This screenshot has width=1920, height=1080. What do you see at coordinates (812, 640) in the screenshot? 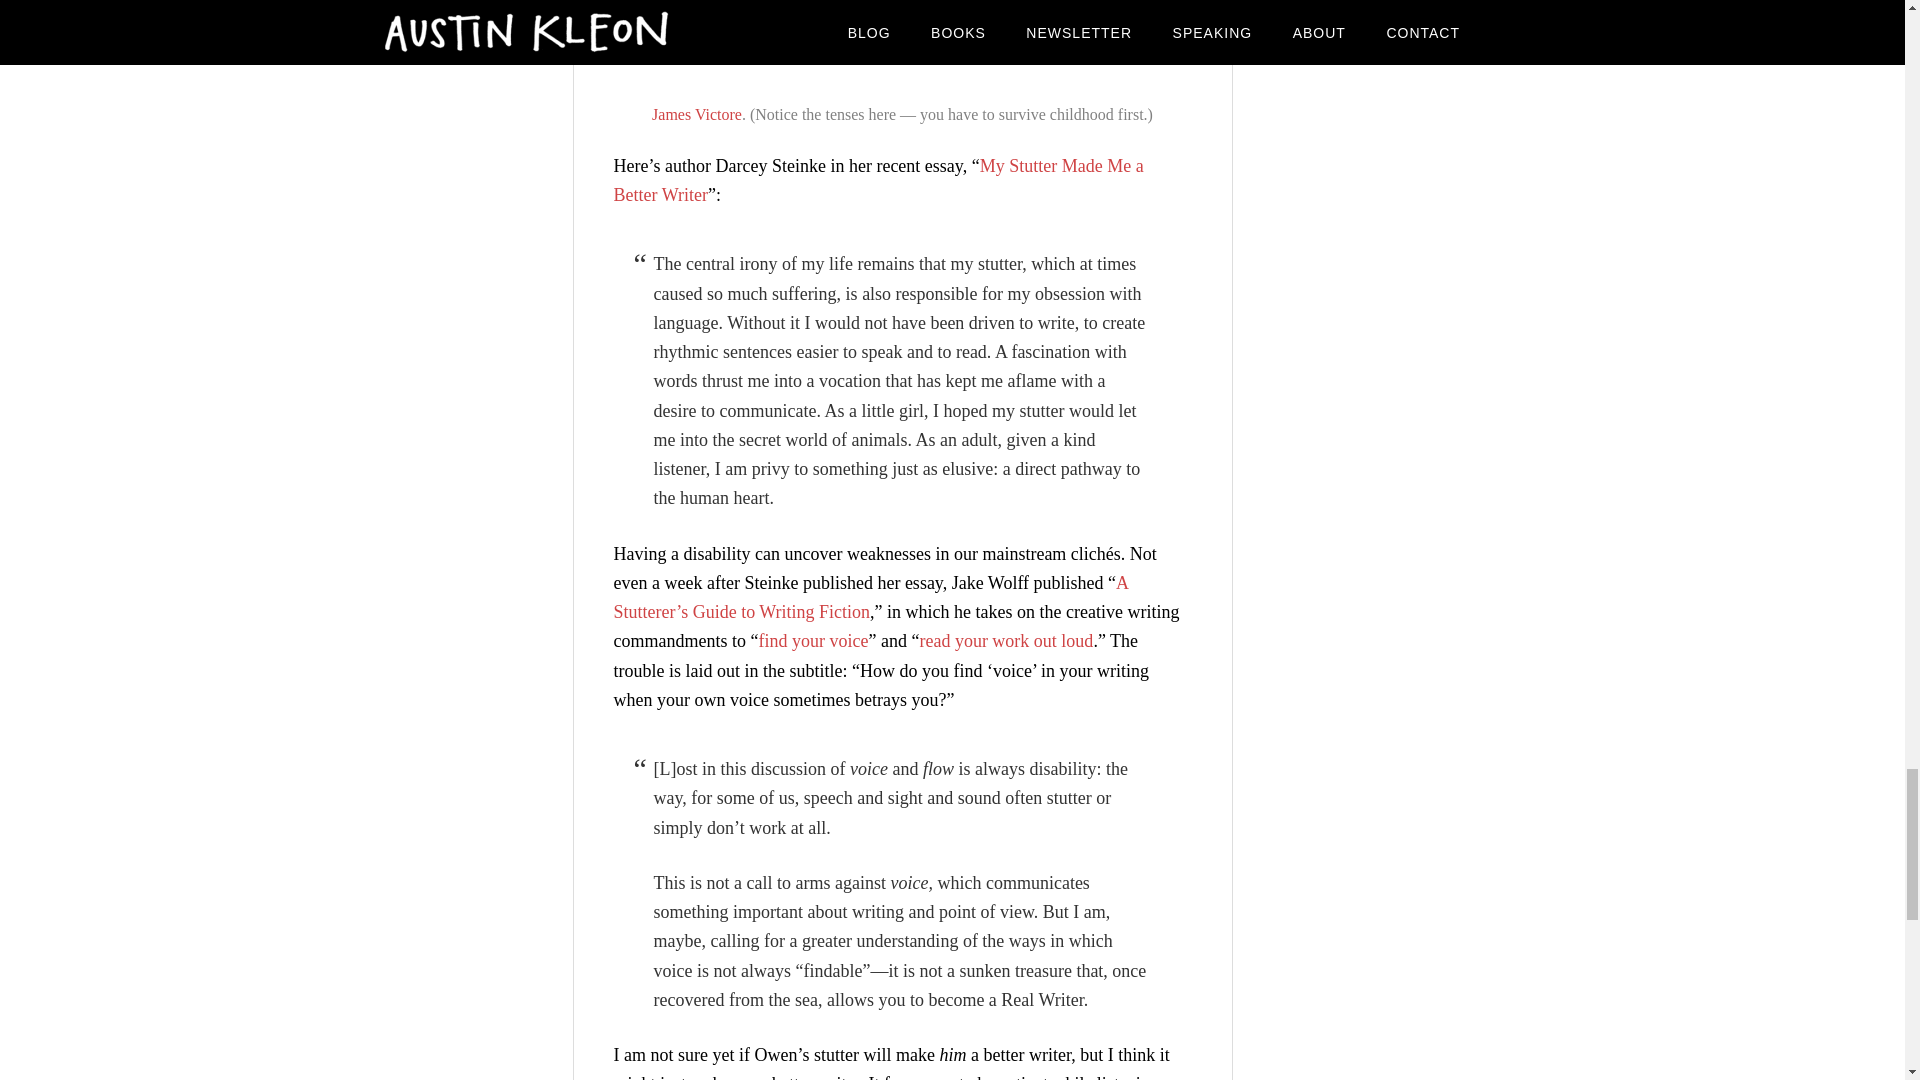
I see `find your voice` at bounding box center [812, 640].